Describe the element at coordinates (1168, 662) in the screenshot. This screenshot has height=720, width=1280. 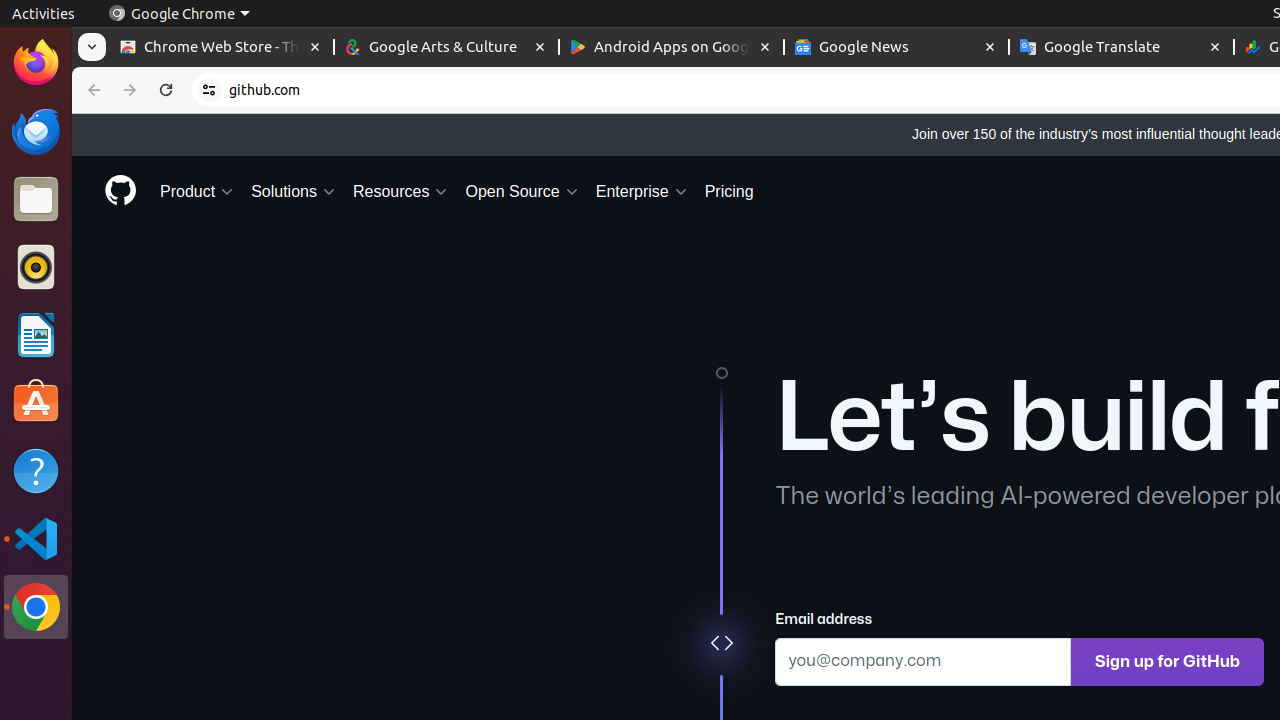
I see `Sign up for GitHub` at that location.